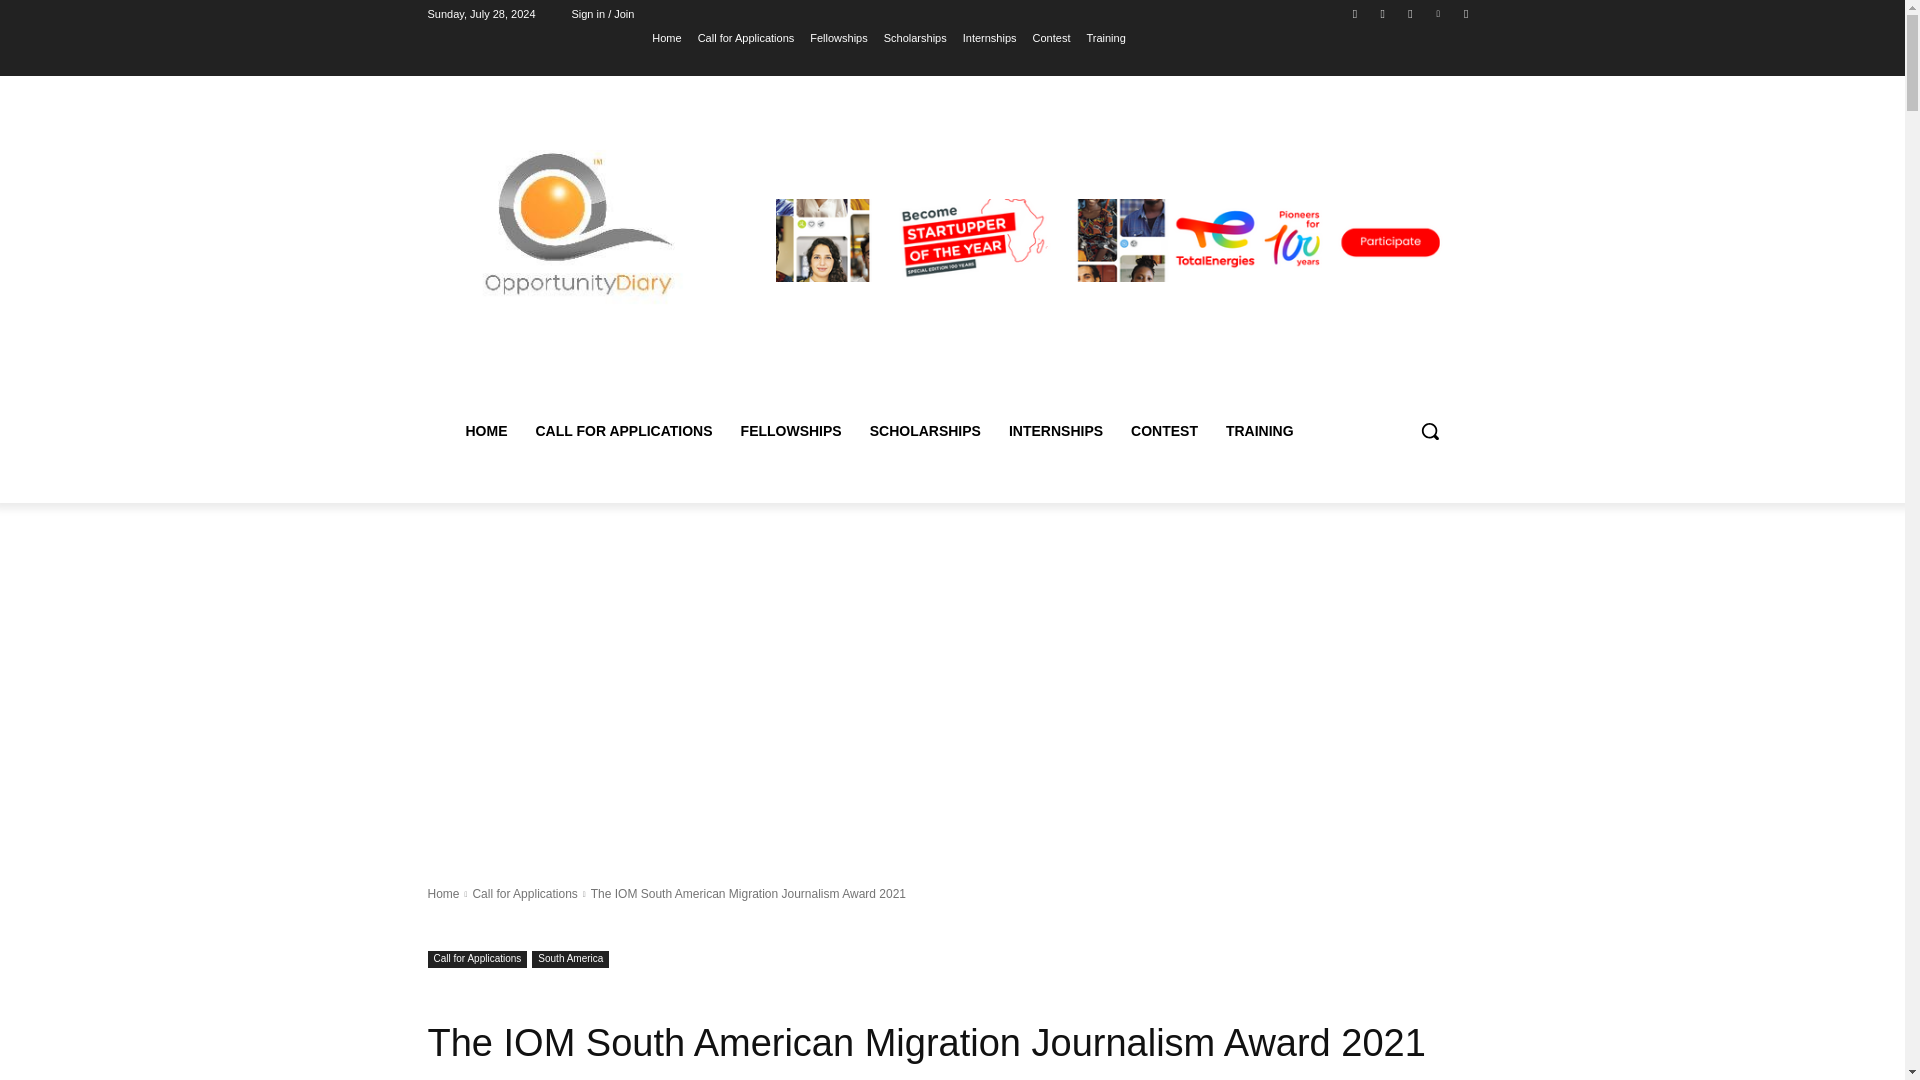 The image size is (1920, 1080). Describe the element at coordinates (746, 37) in the screenshot. I see `Call for Applications` at that location.